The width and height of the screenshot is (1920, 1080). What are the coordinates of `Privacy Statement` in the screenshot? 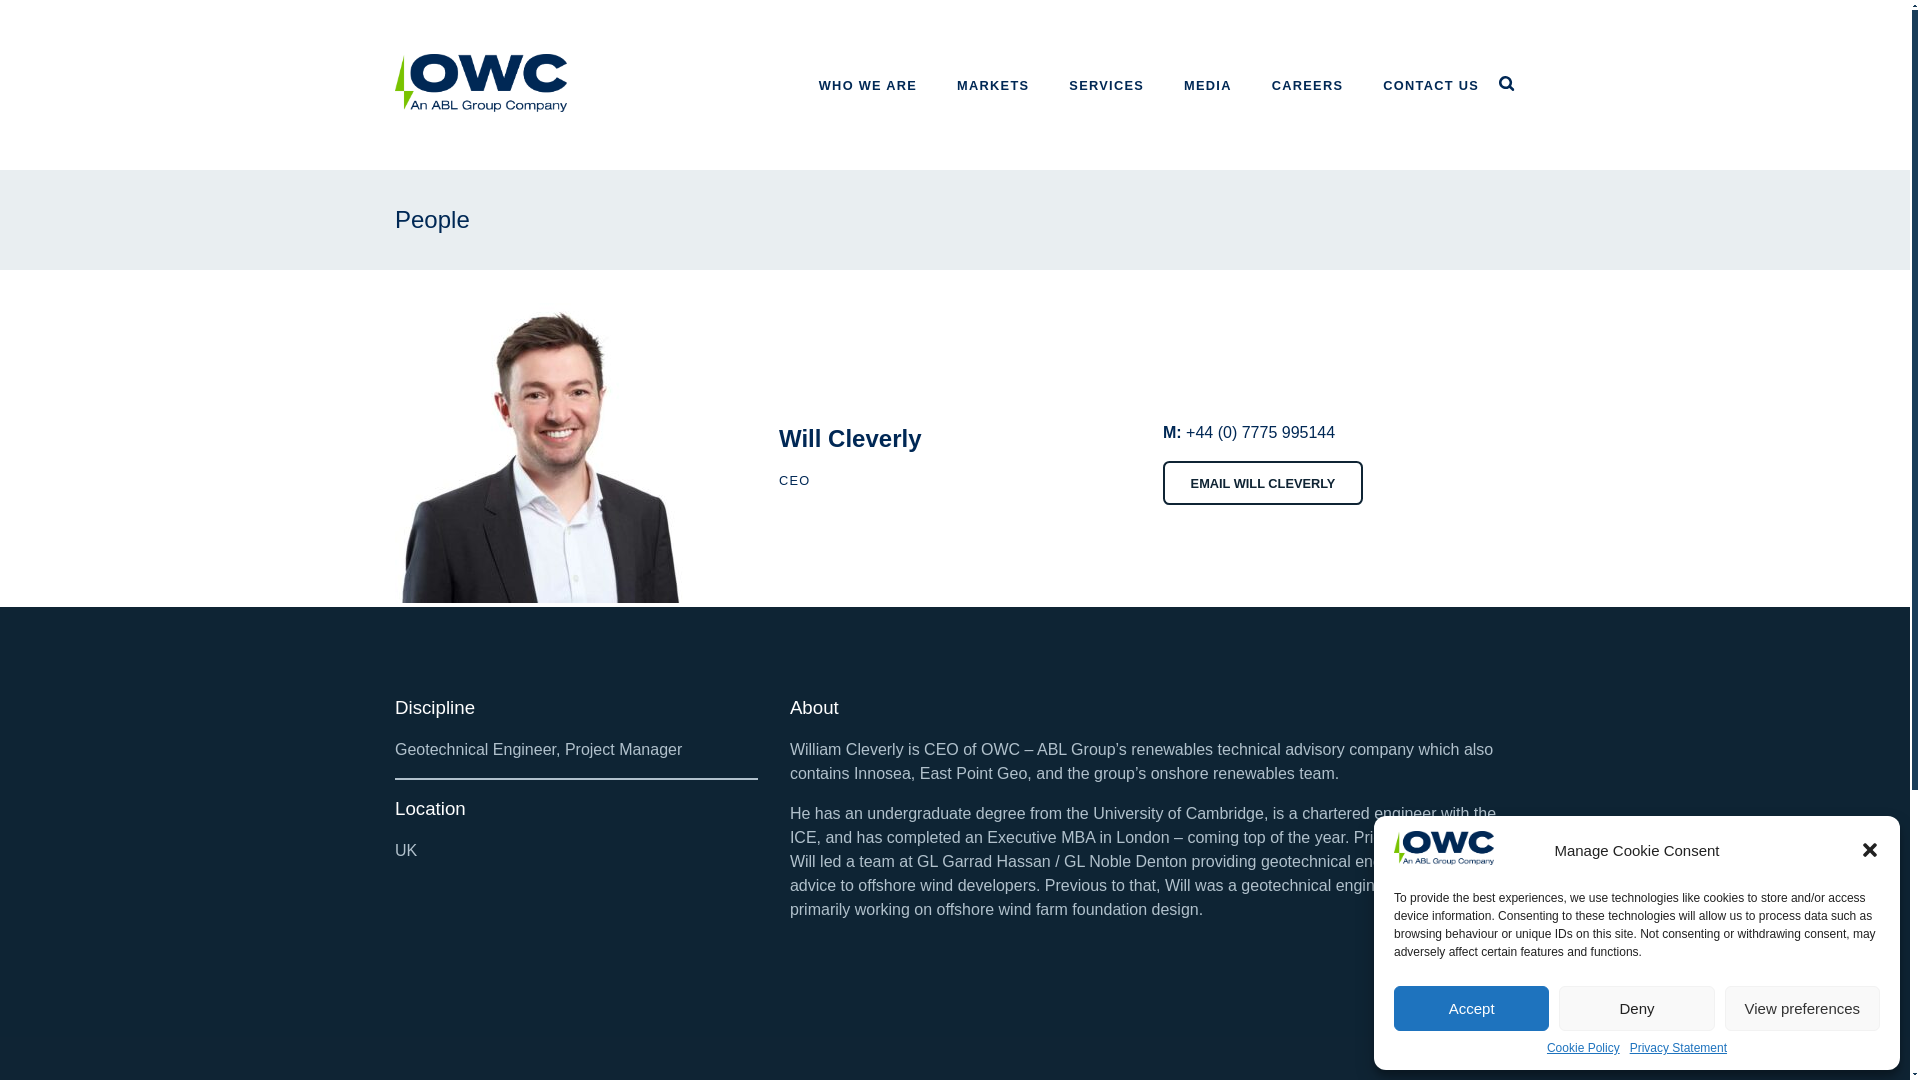 It's located at (1678, 1048).